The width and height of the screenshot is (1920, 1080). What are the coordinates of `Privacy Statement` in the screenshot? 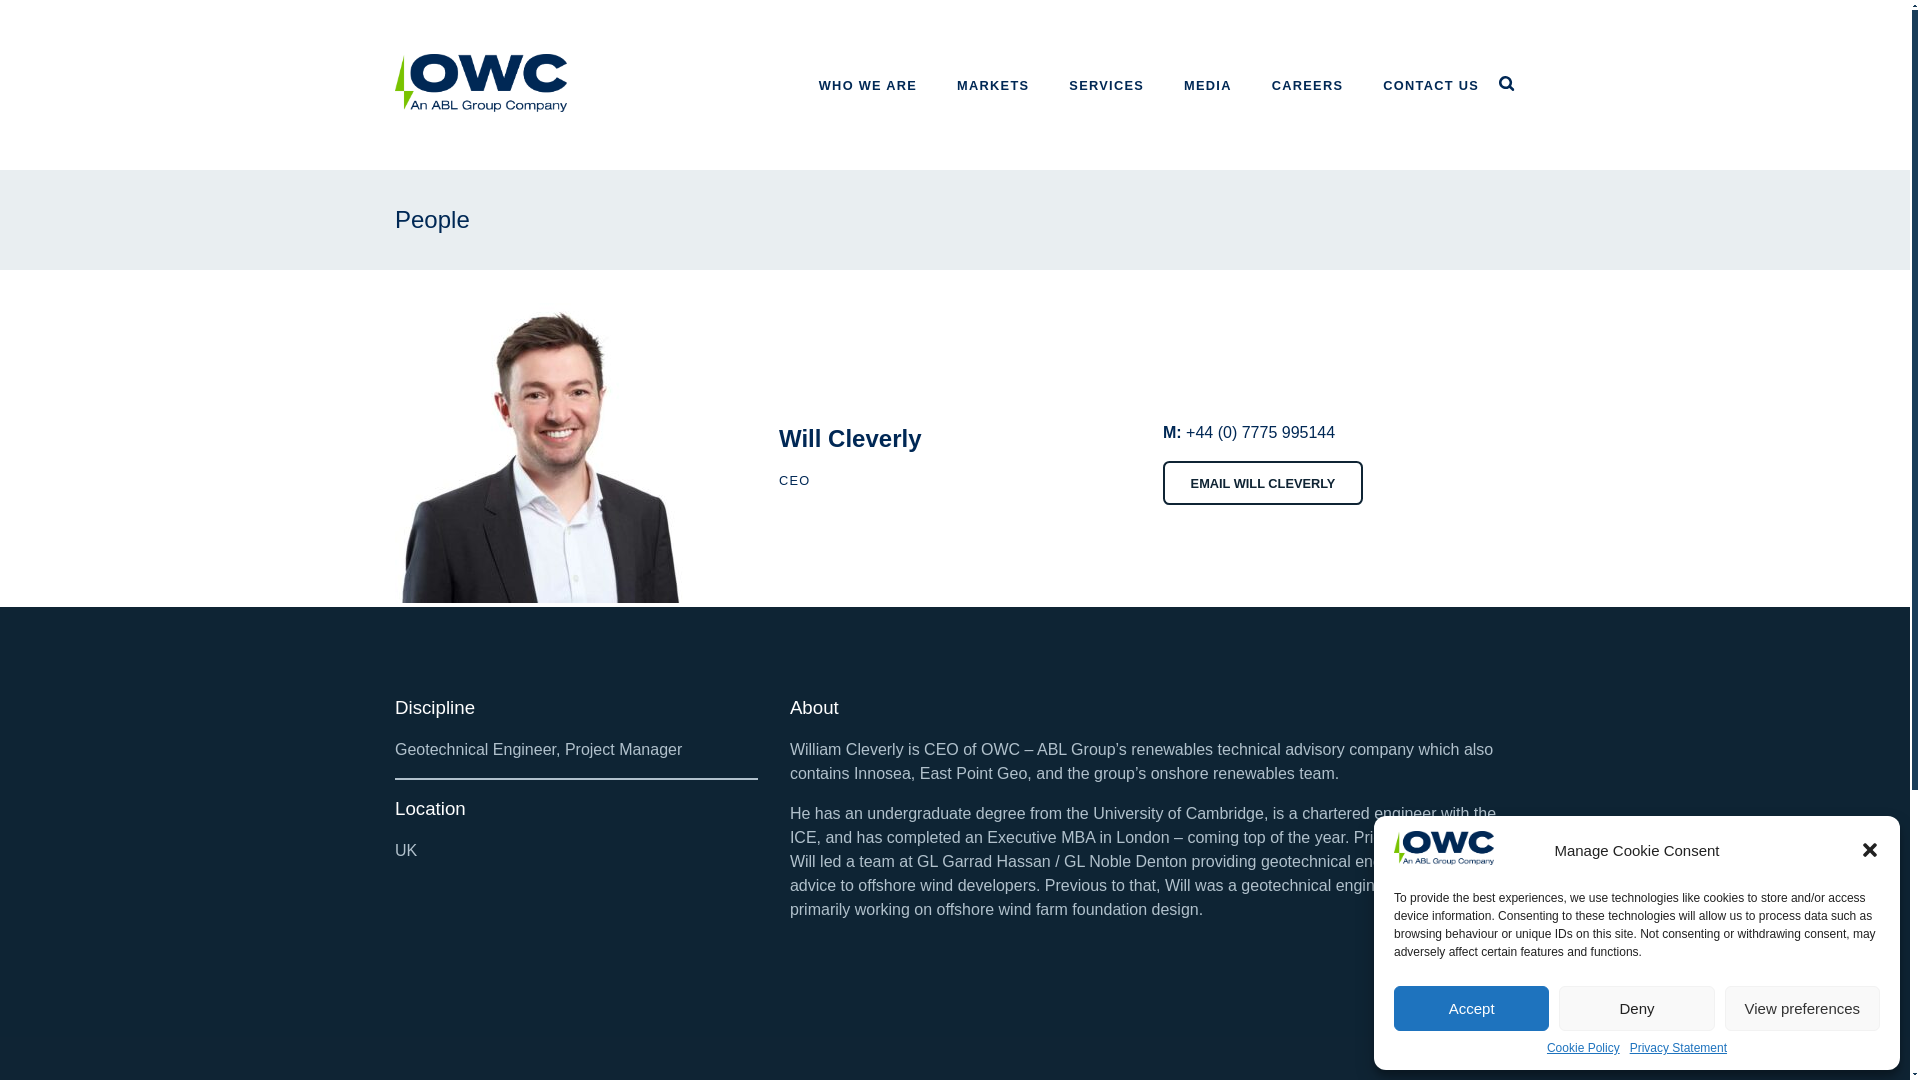 It's located at (1678, 1048).